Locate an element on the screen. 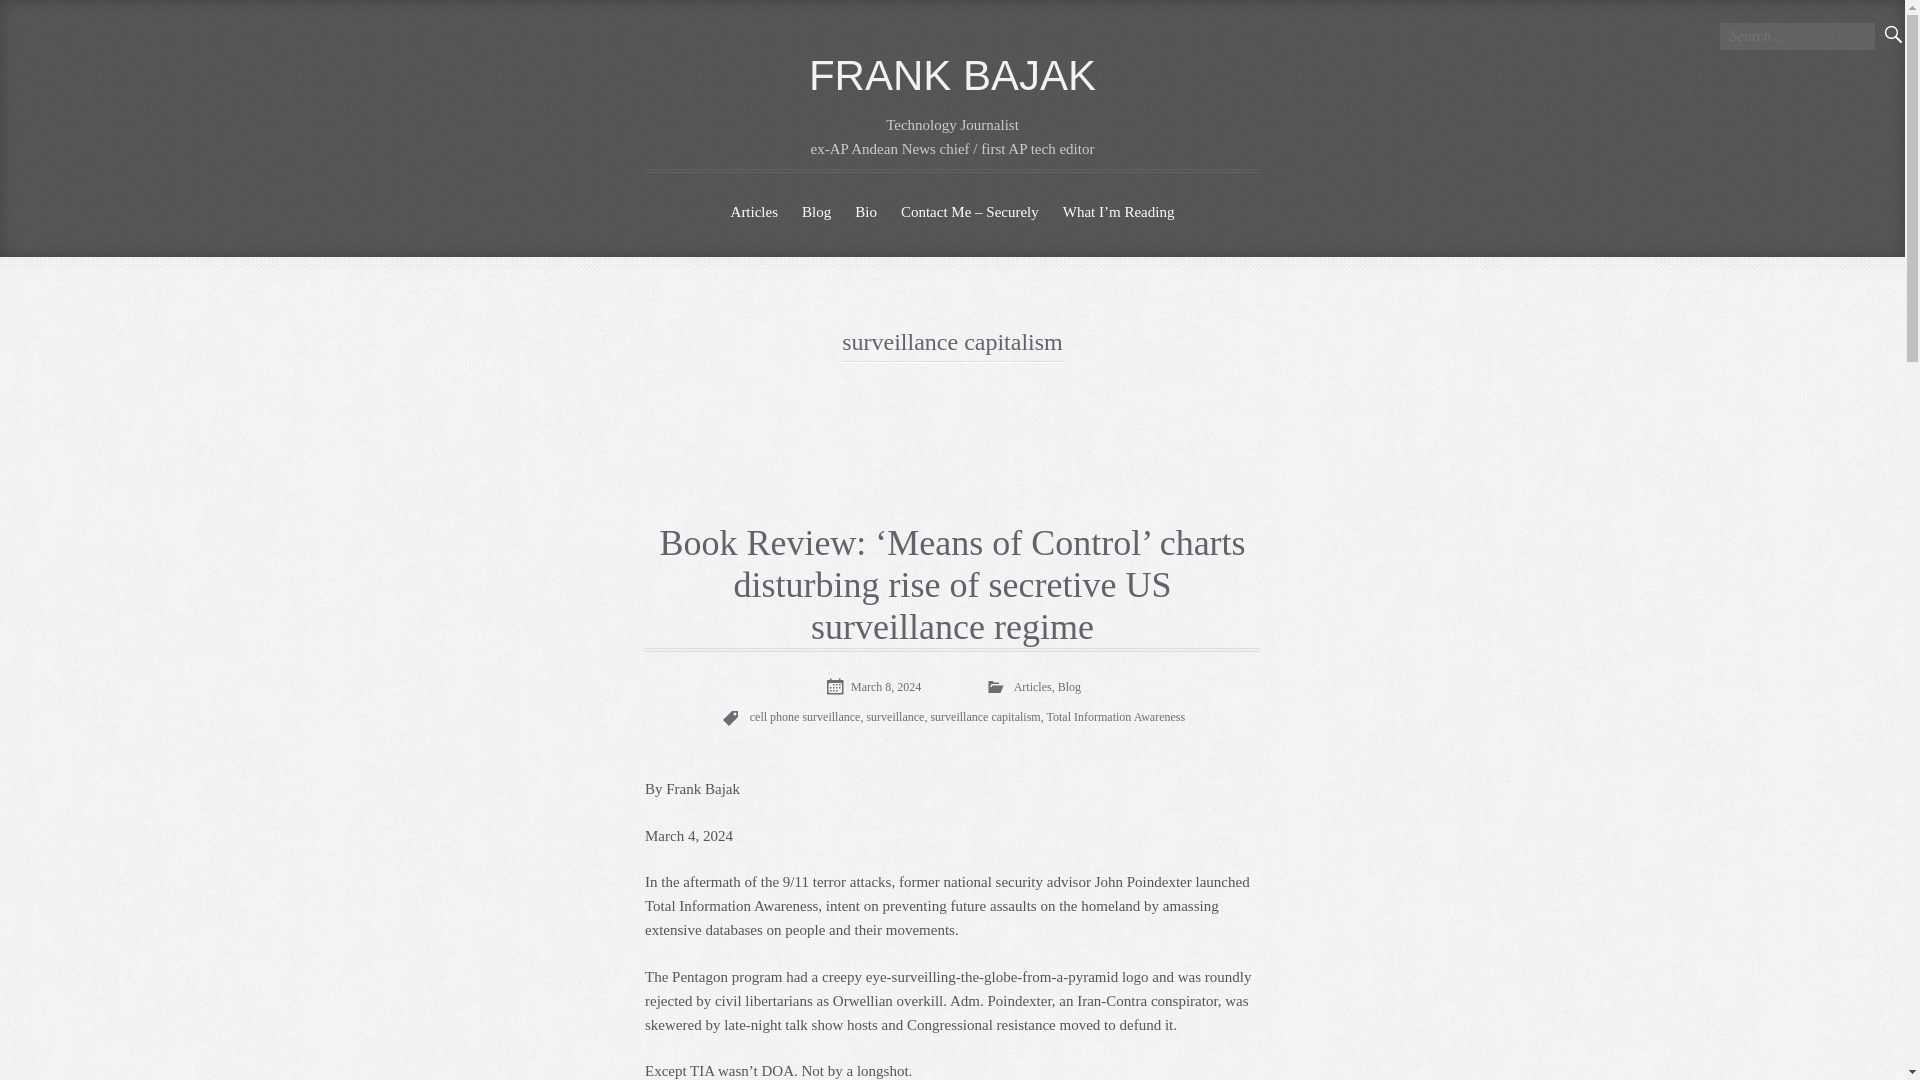  Articles is located at coordinates (1032, 687).